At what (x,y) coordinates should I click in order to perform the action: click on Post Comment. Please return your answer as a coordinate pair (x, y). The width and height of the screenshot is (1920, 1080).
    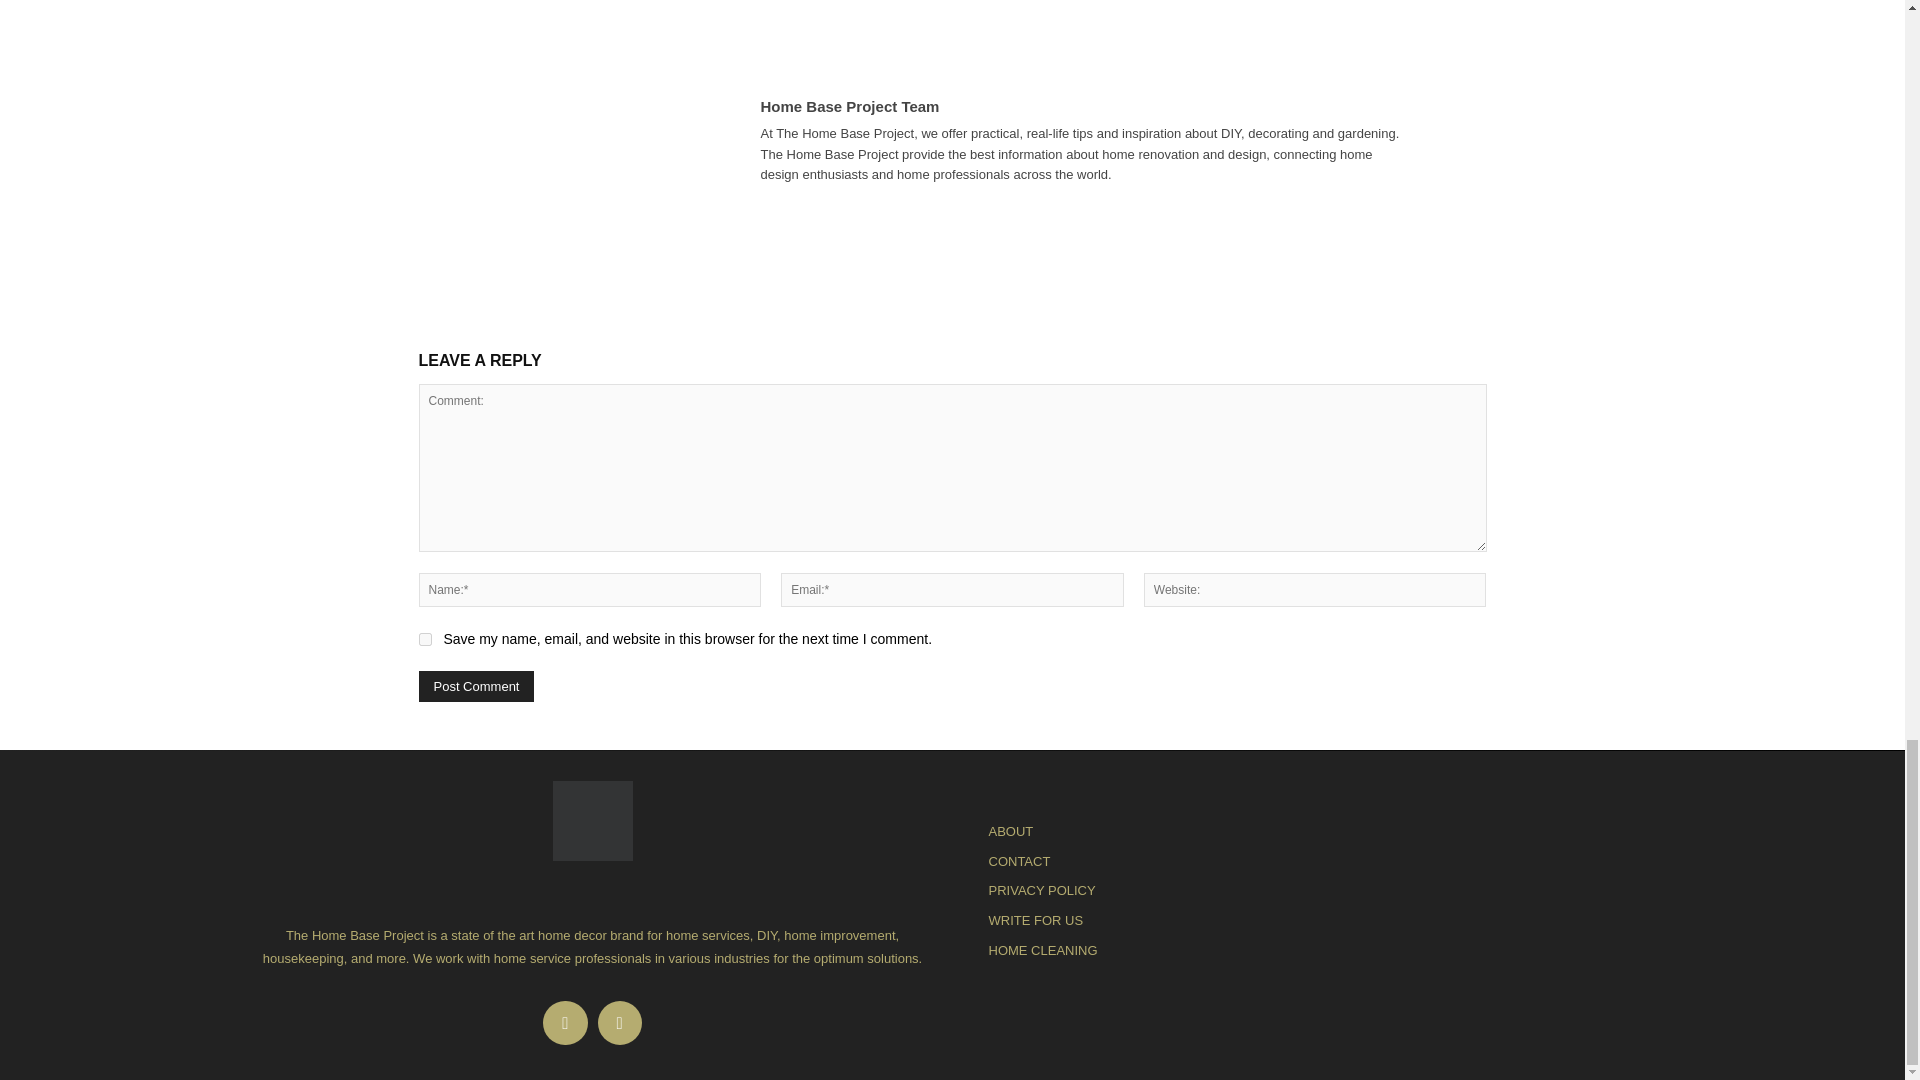
    Looking at the image, I should click on (476, 686).